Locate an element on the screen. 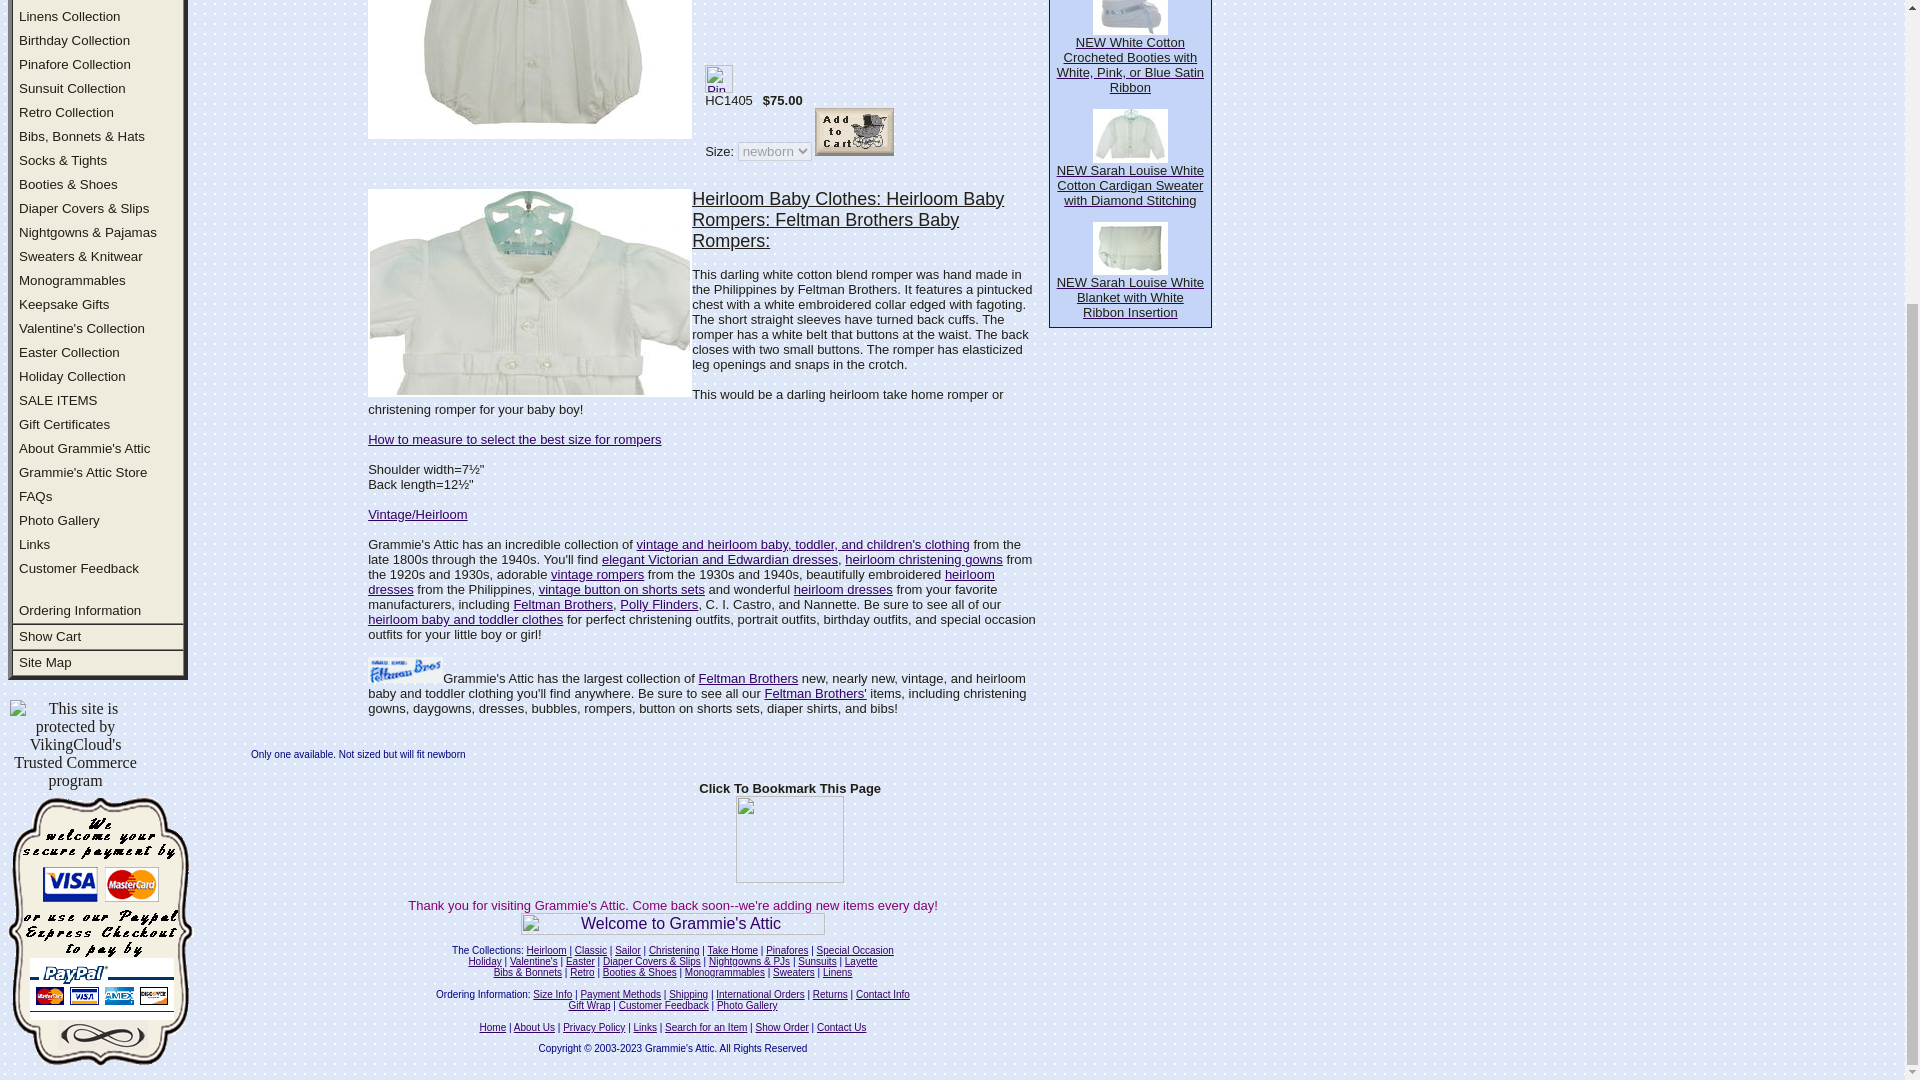 The image size is (1920, 1080). Customer Feedback is located at coordinates (78, 568).